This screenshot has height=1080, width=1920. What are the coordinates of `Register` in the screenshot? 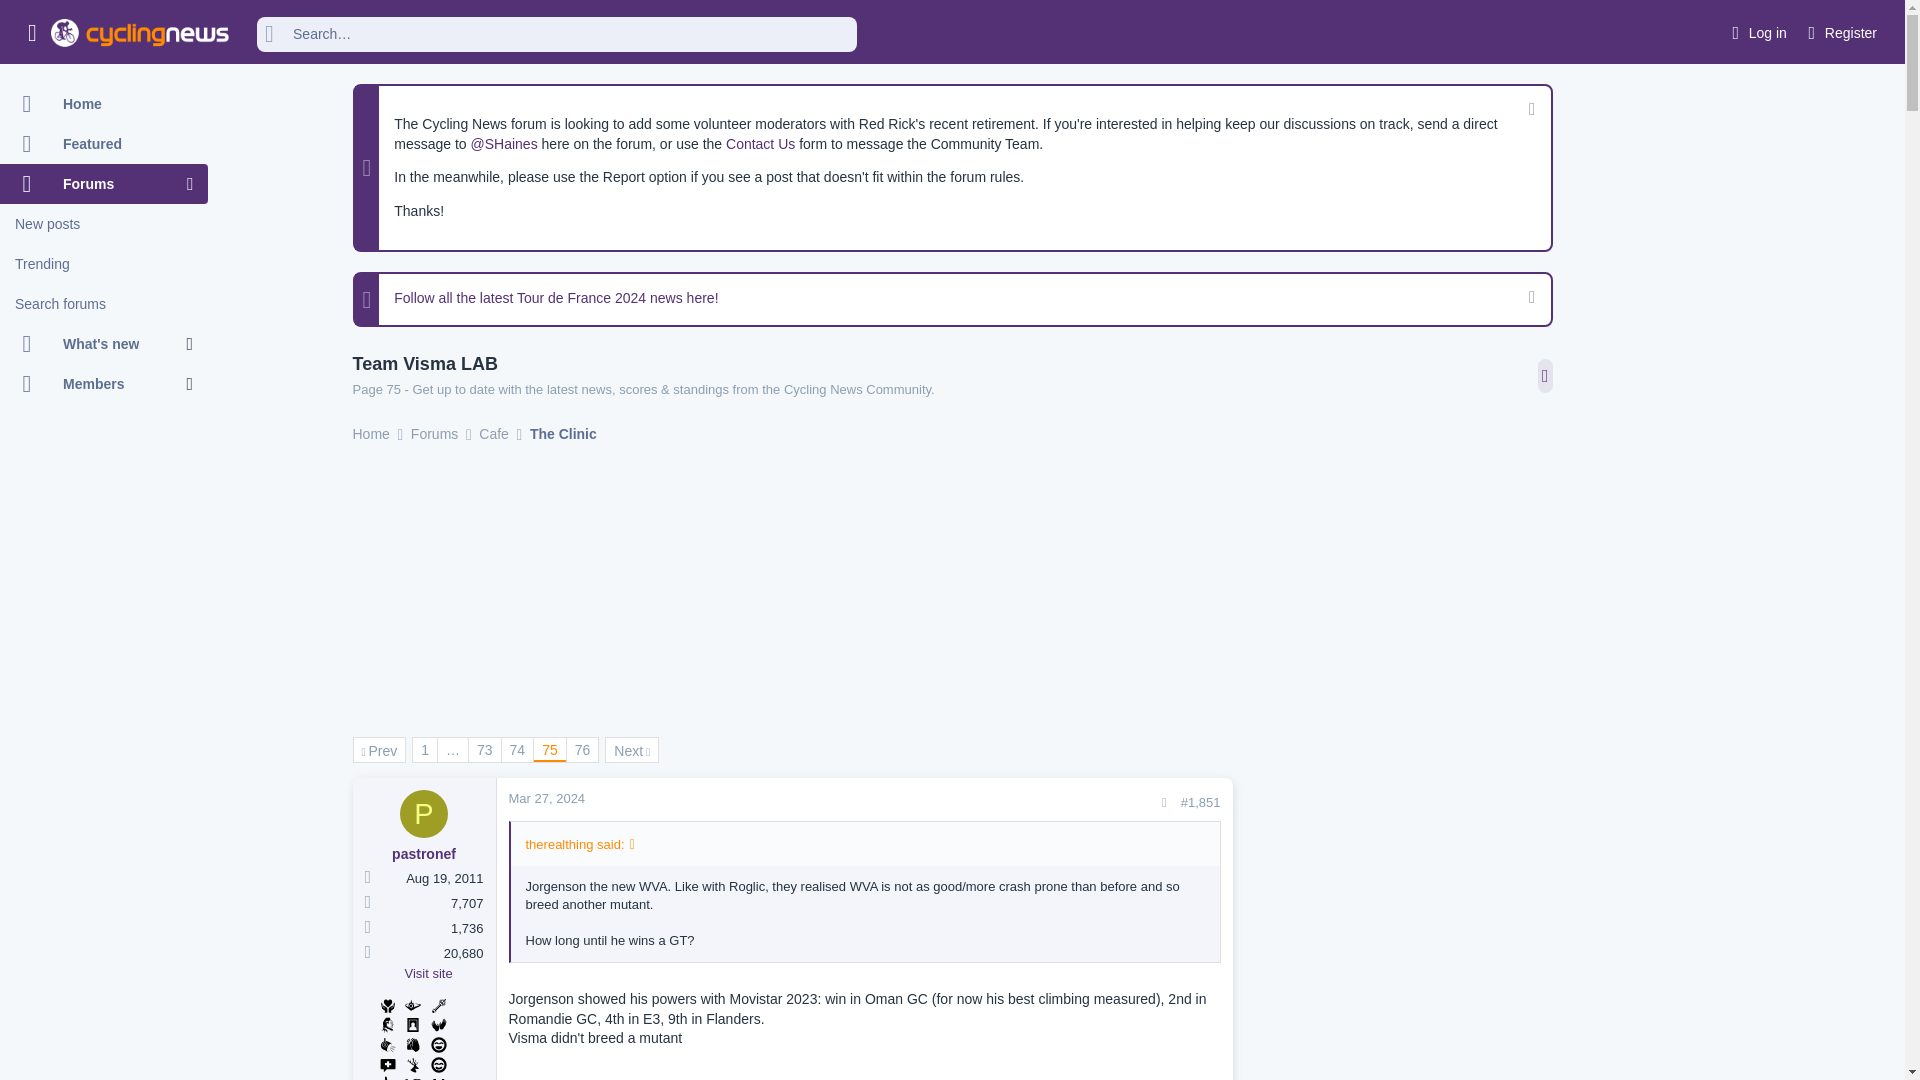 It's located at (1840, 33).